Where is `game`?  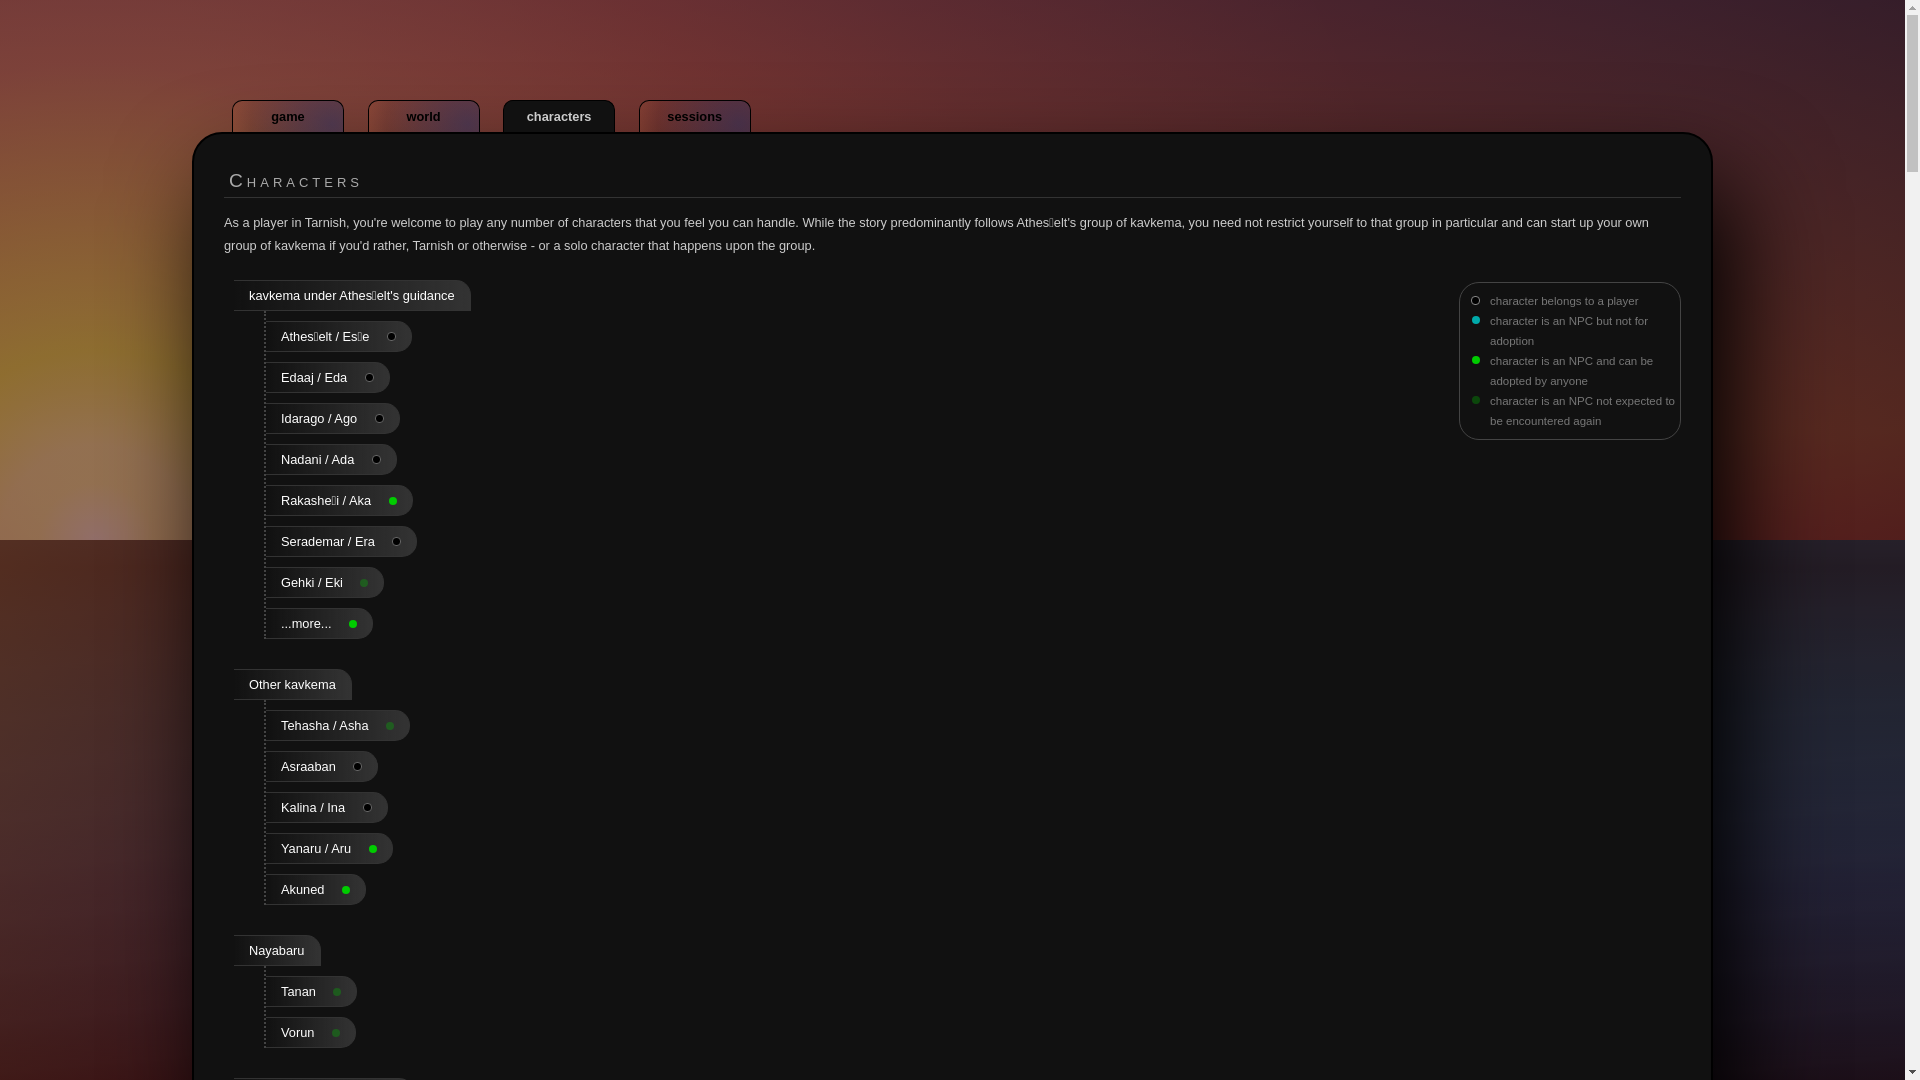 game is located at coordinates (288, 116).